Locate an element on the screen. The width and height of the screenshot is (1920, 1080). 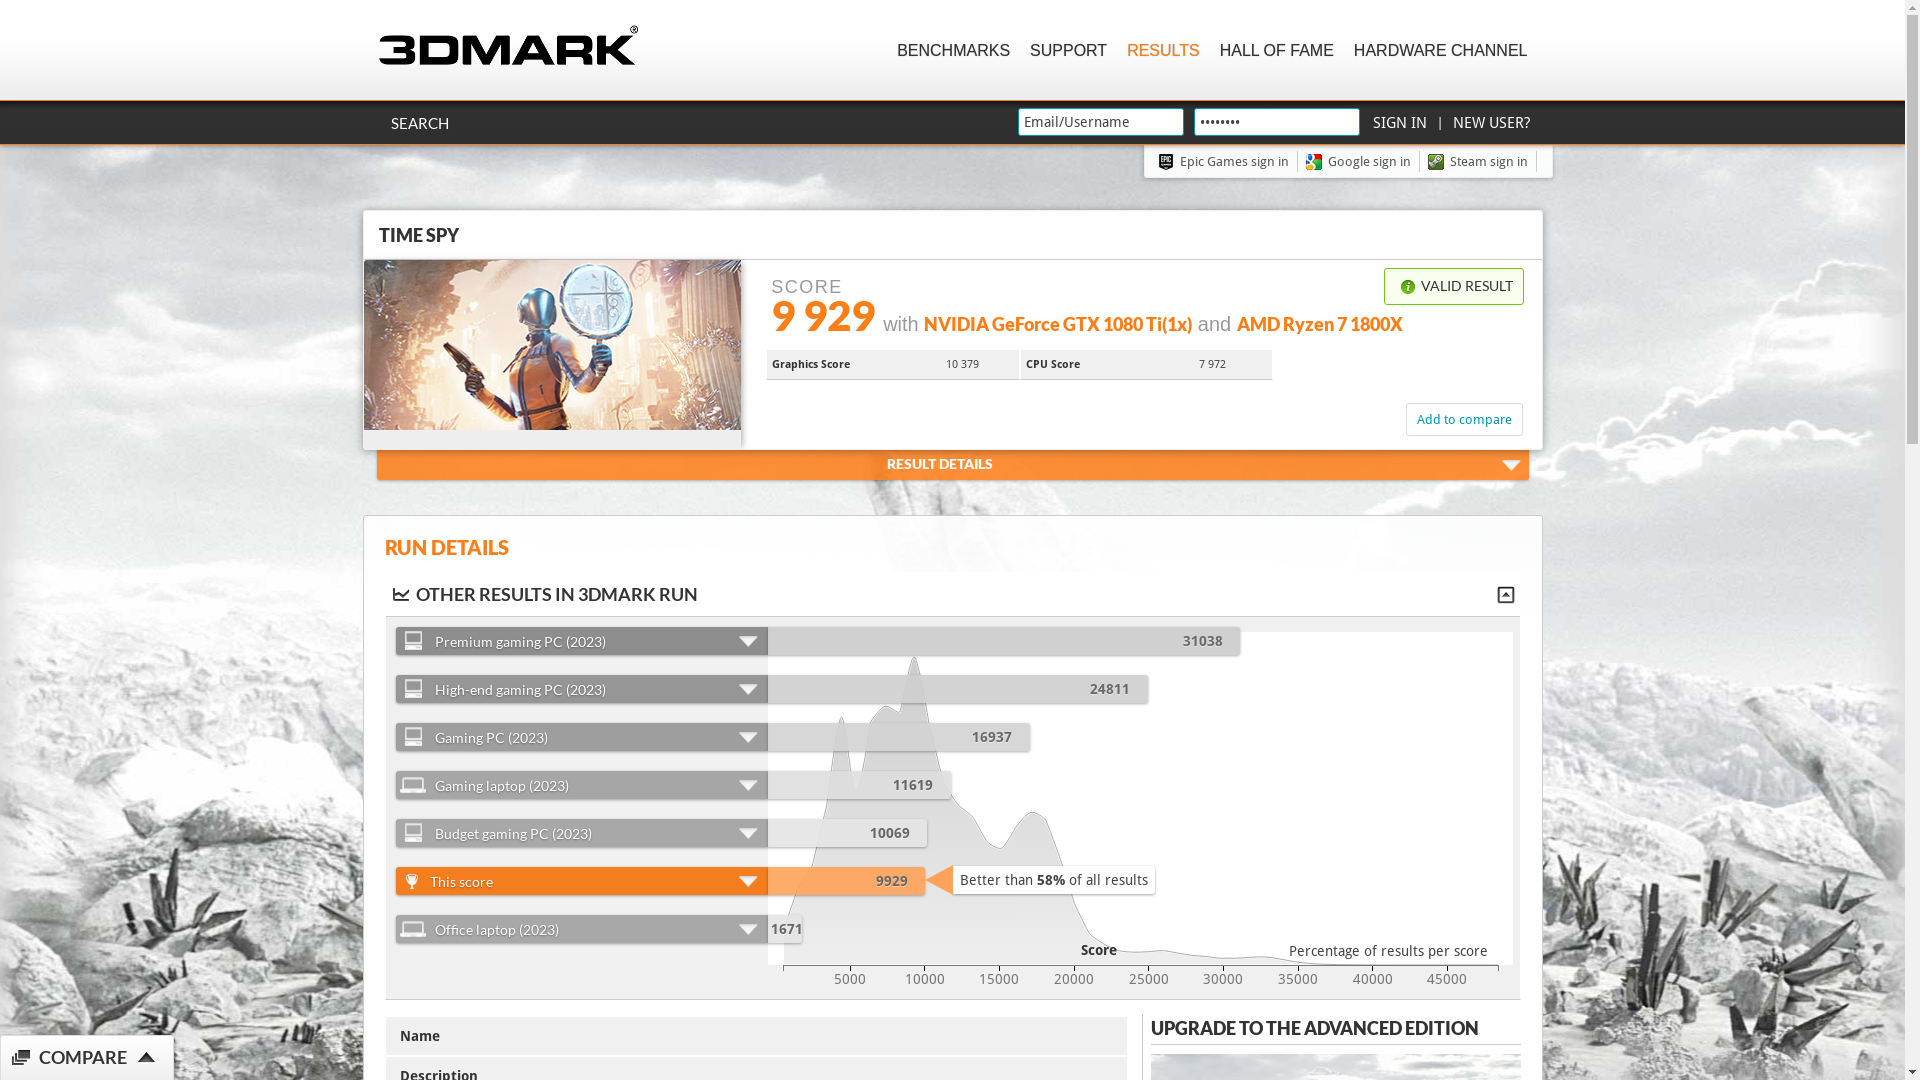
BENCHMARKS is located at coordinates (954, 50).